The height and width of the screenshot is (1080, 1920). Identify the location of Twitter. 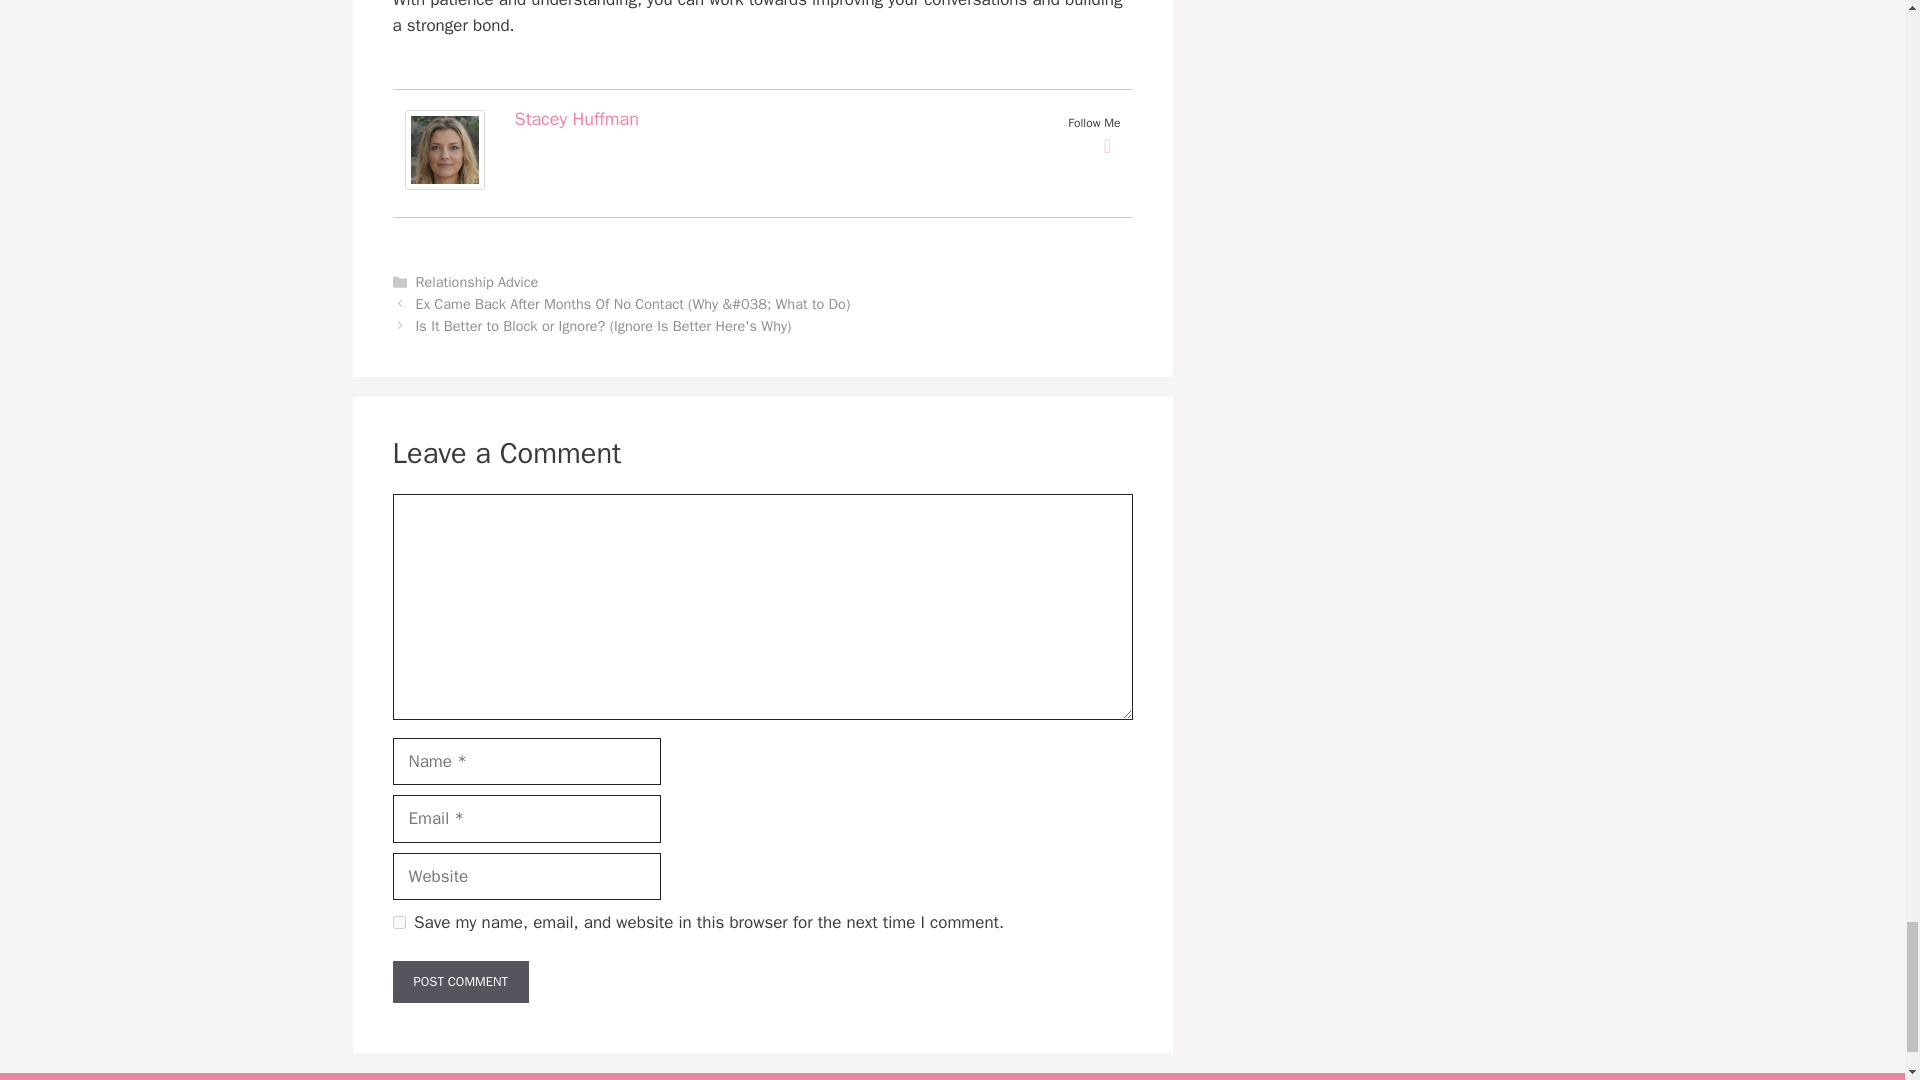
(1108, 145).